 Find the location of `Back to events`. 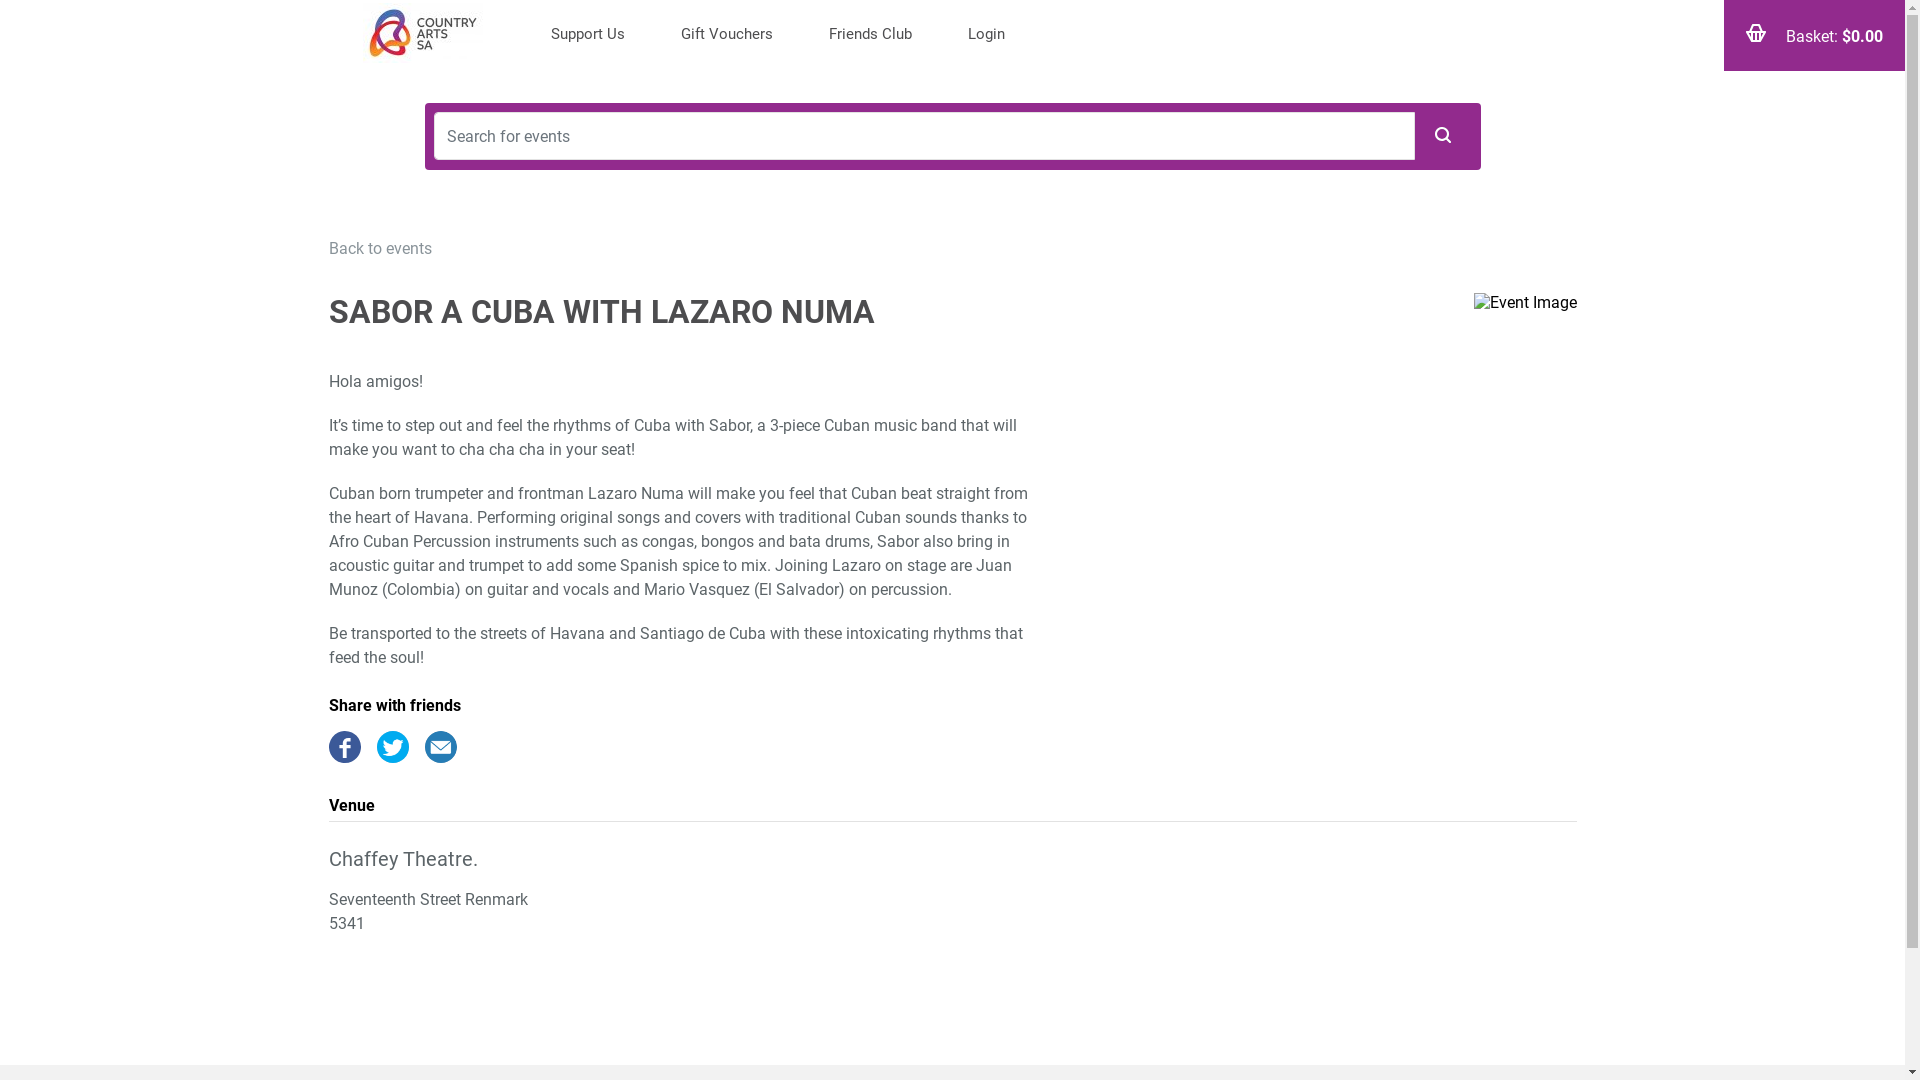

Back to events is located at coordinates (380, 248).